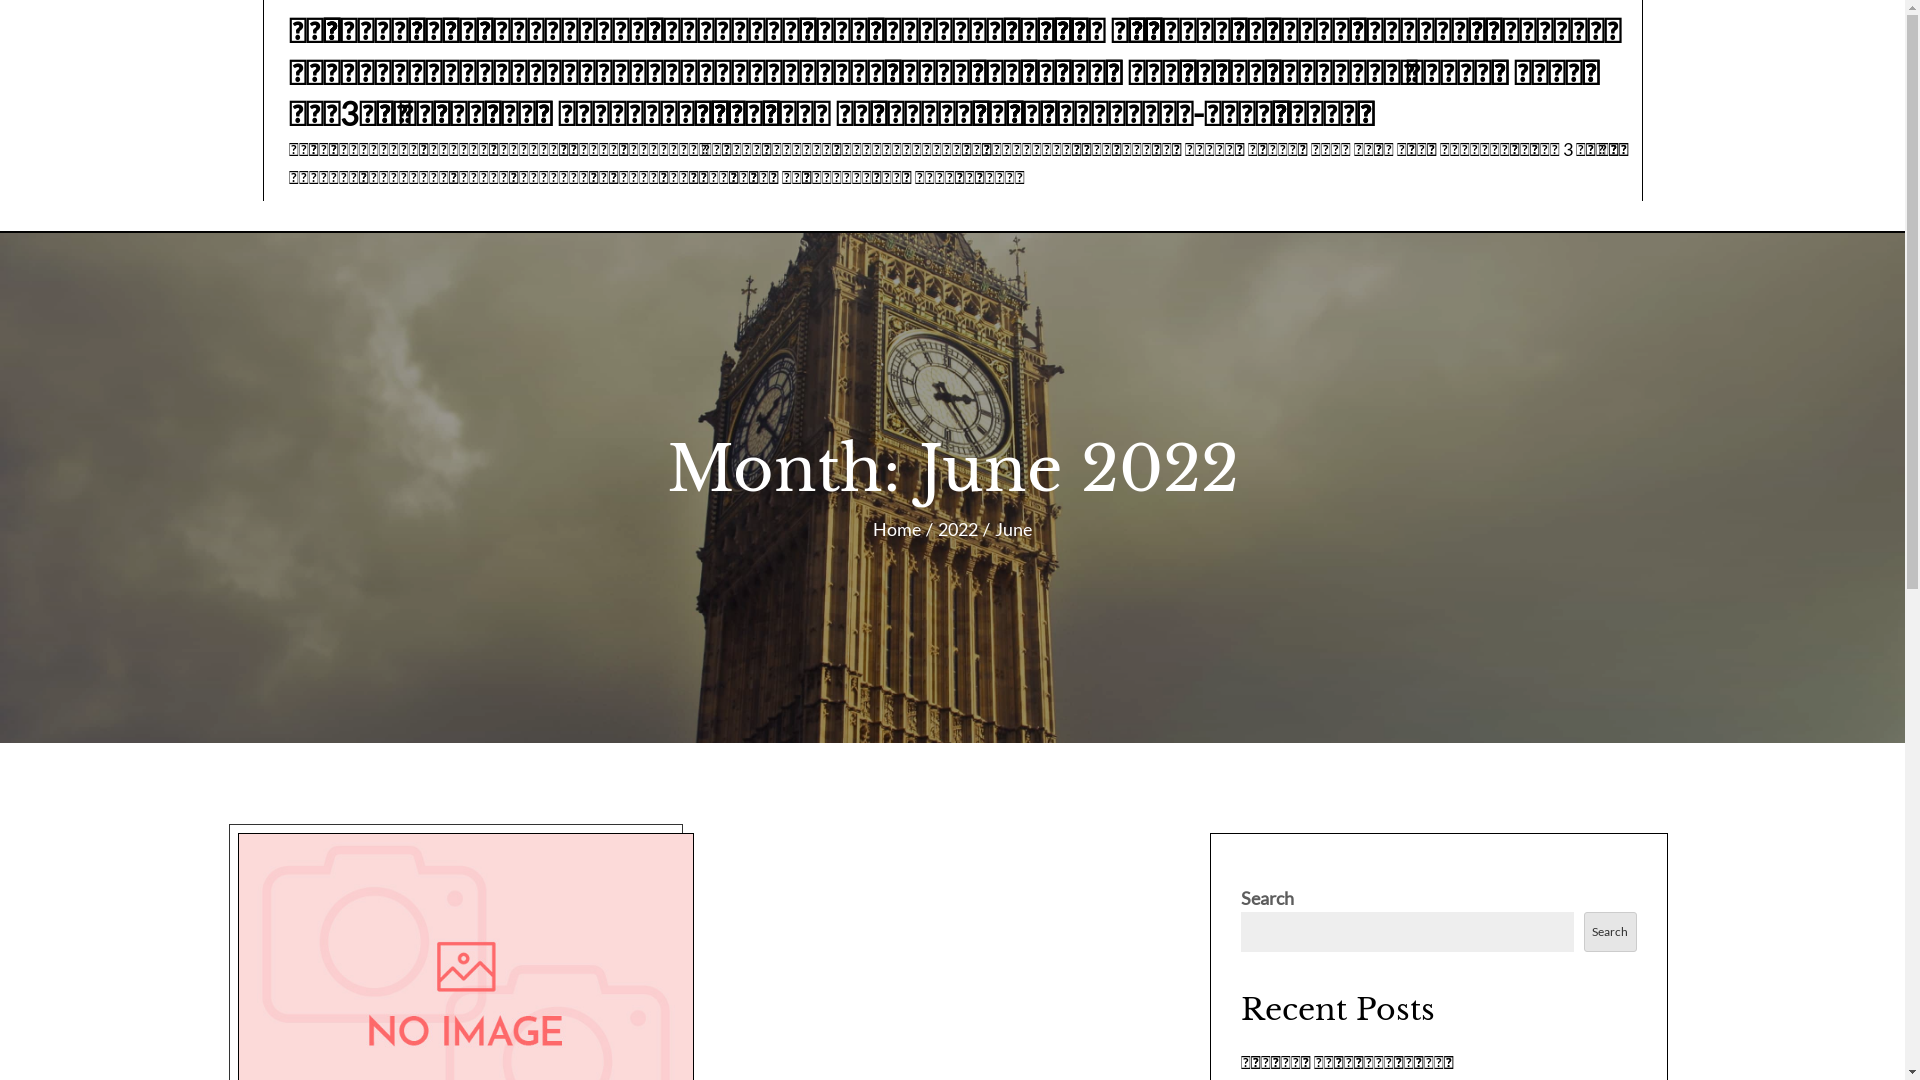 Image resolution: width=1920 pixels, height=1080 pixels. I want to click on Search, so click(1610, 932).